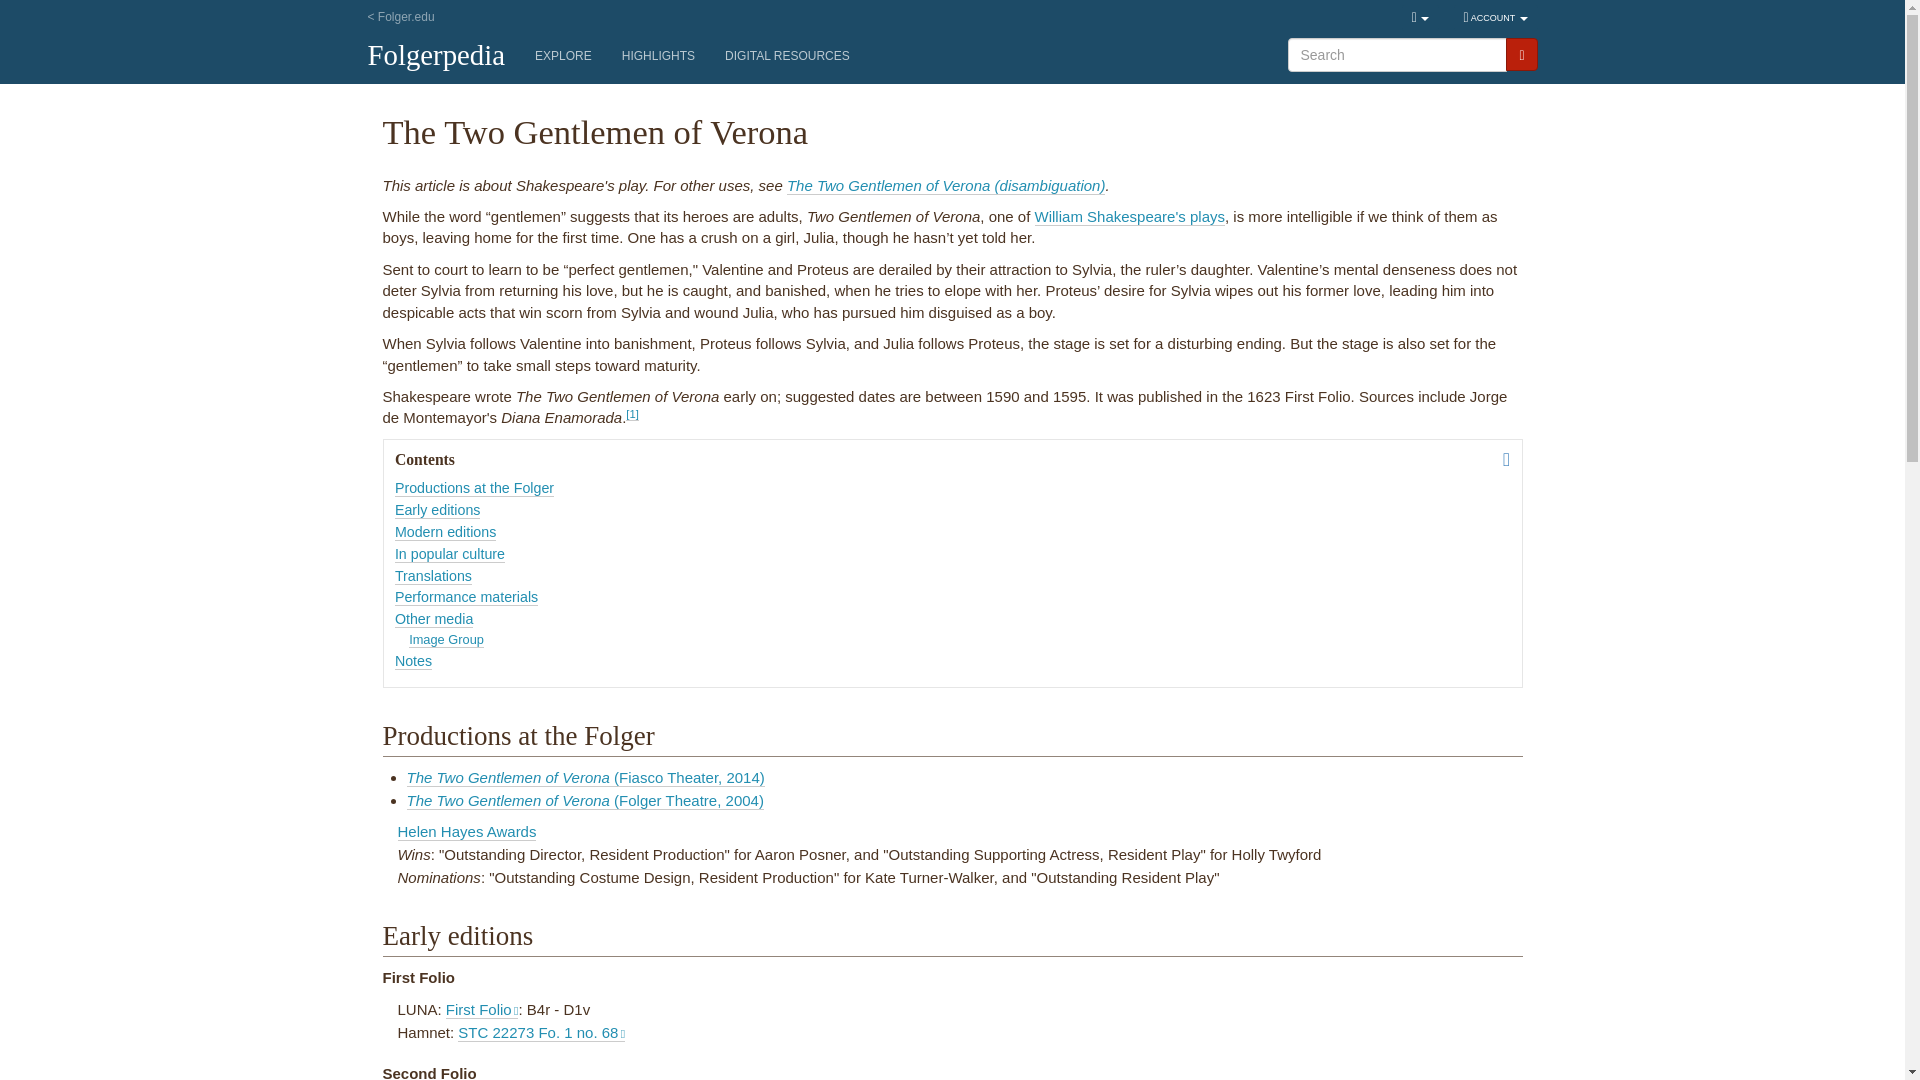 Image resolution: width=1920 pixels, height=1080 pixels. I want to click on Early editions, so click(438, 510).